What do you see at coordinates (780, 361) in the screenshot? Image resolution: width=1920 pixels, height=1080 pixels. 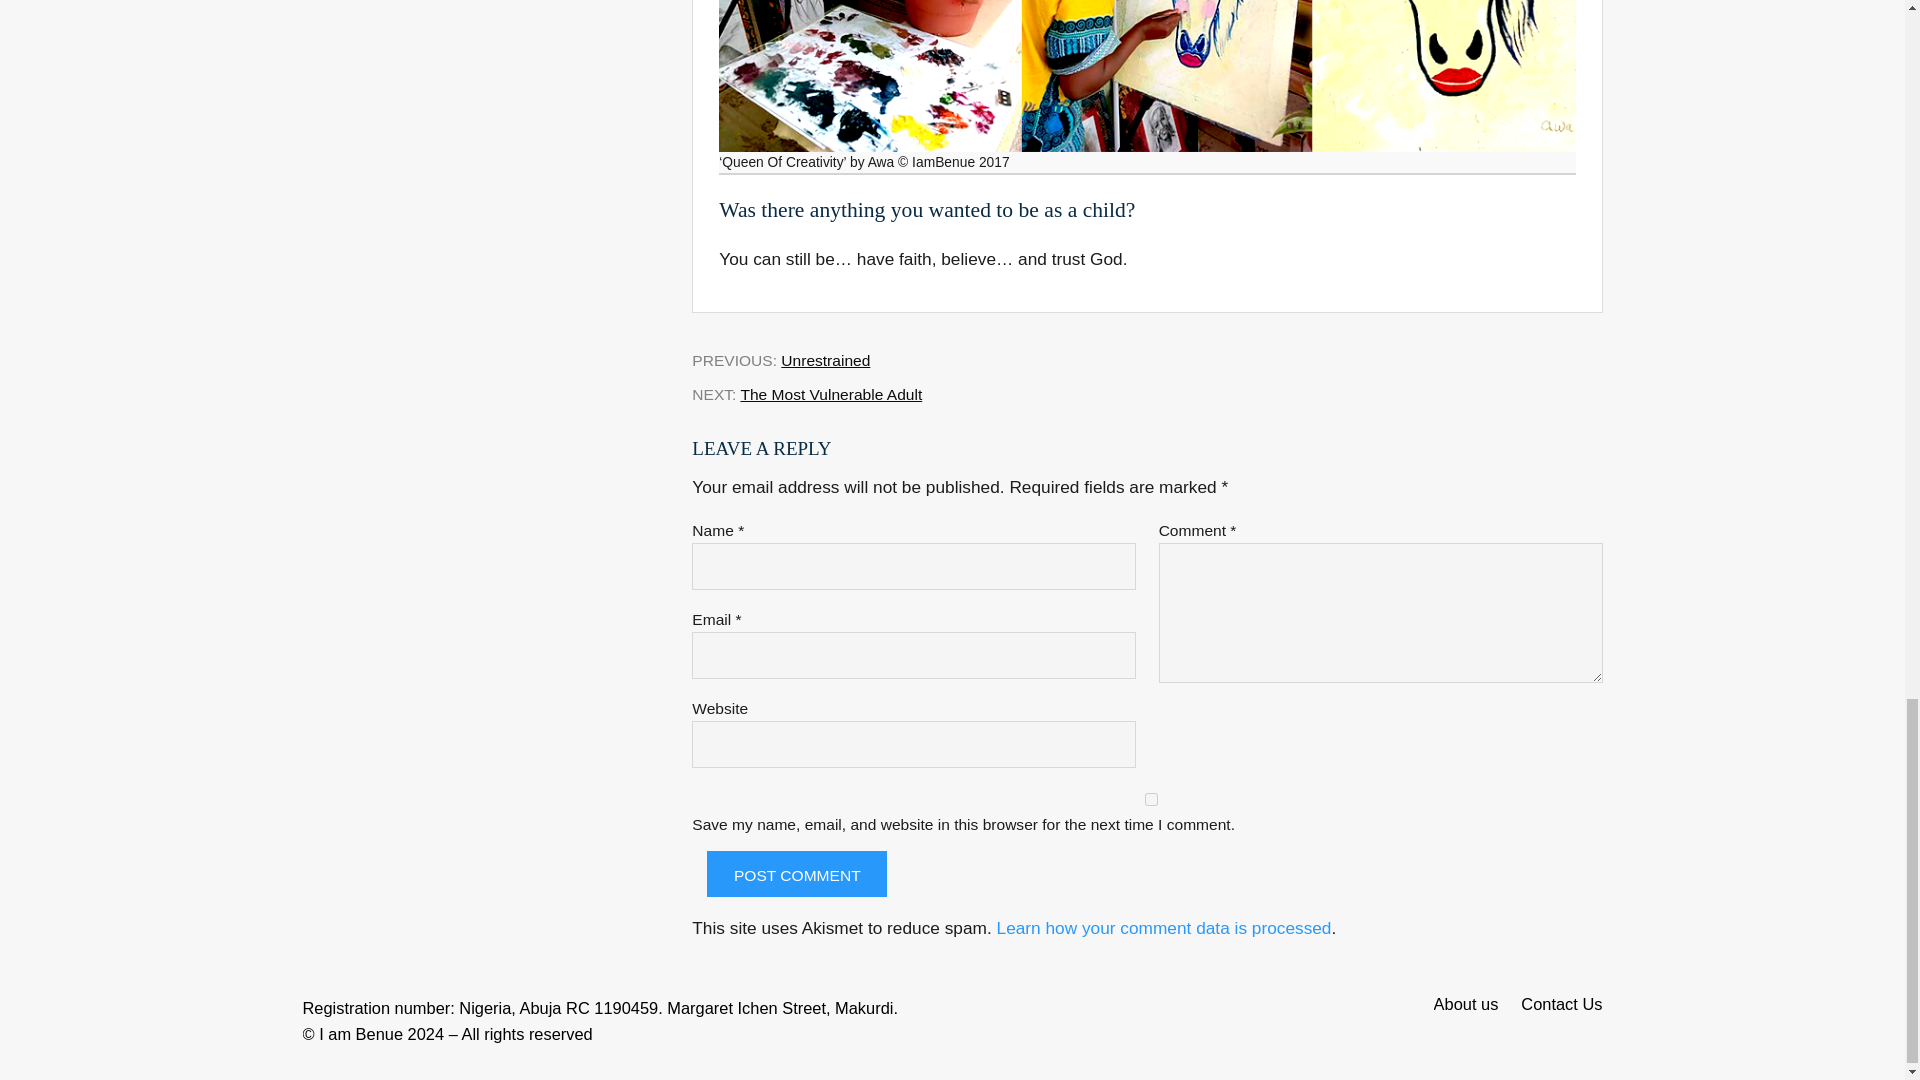 I see `PREVIOUS: Unrestrained` at bounding box center [780, 361].